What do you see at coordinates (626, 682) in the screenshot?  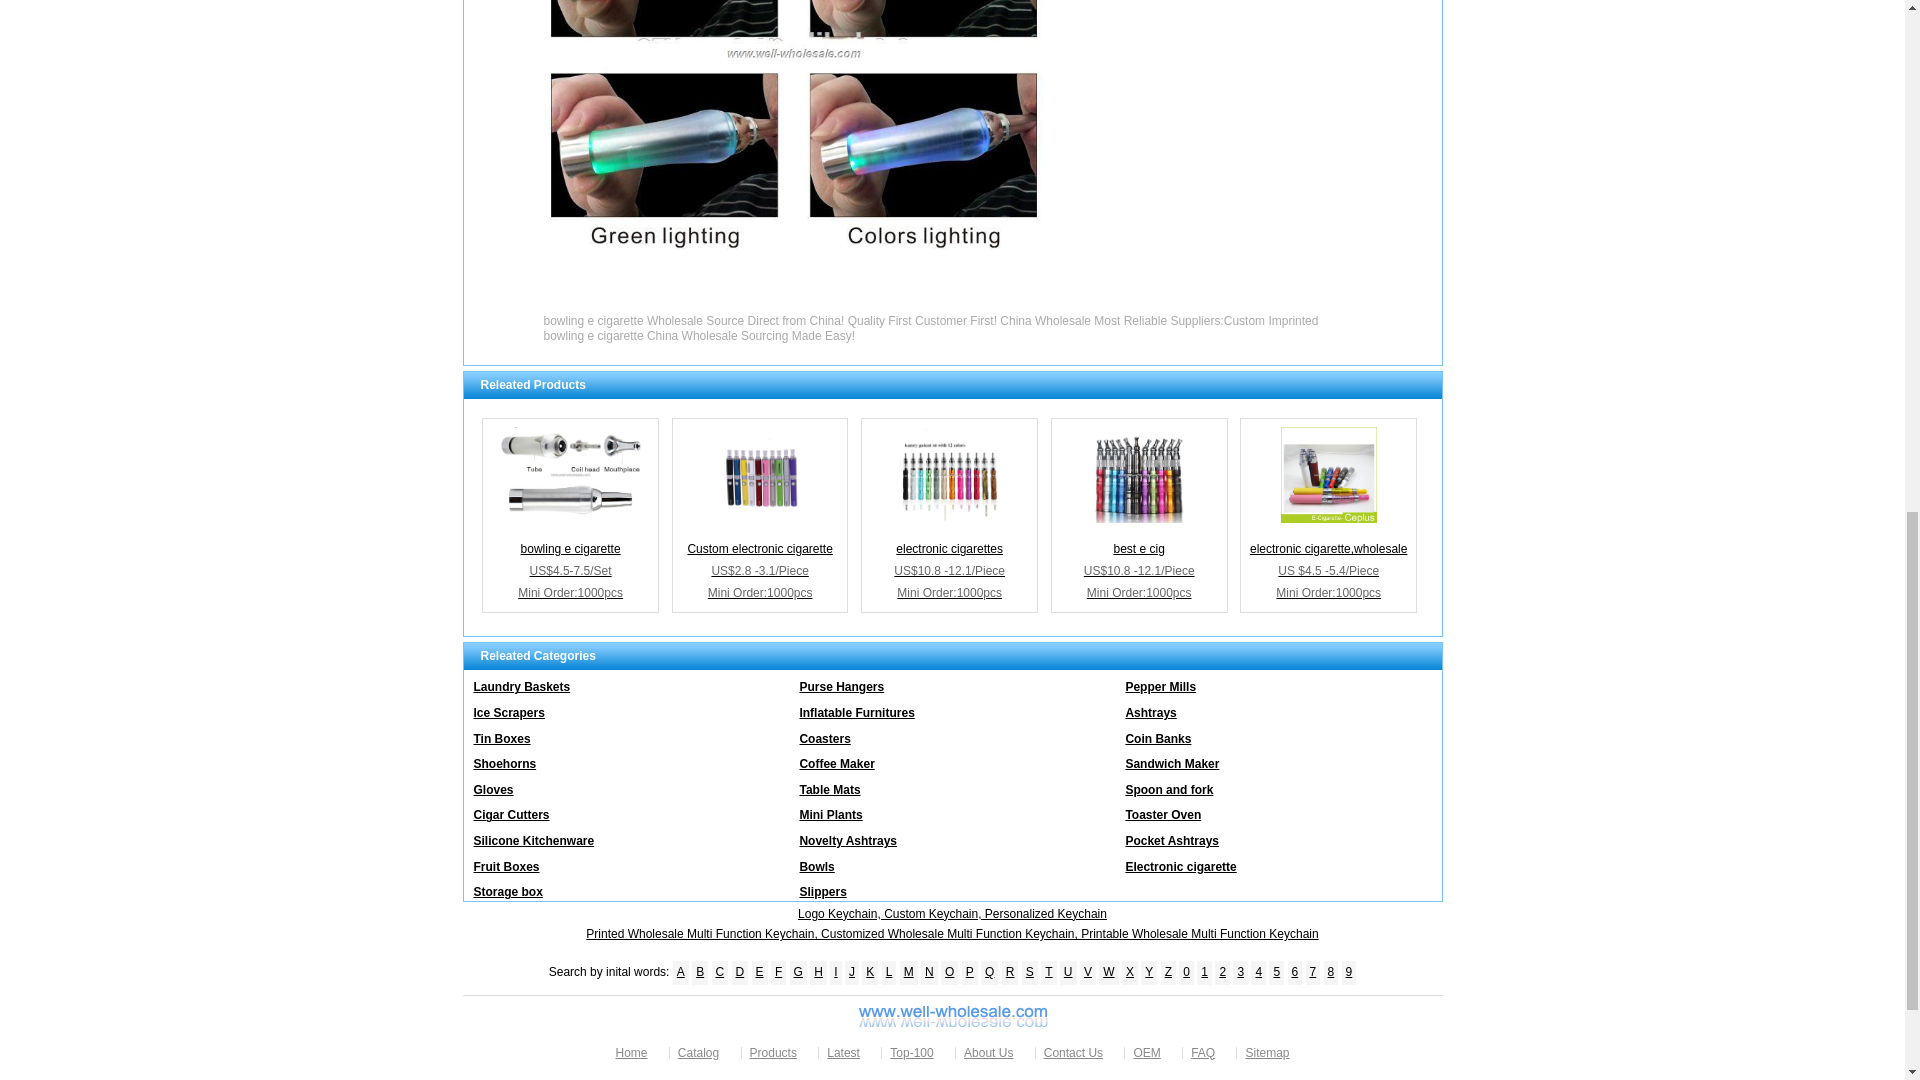 I see `Laundry Baskets` at bounding box center [626, 682].